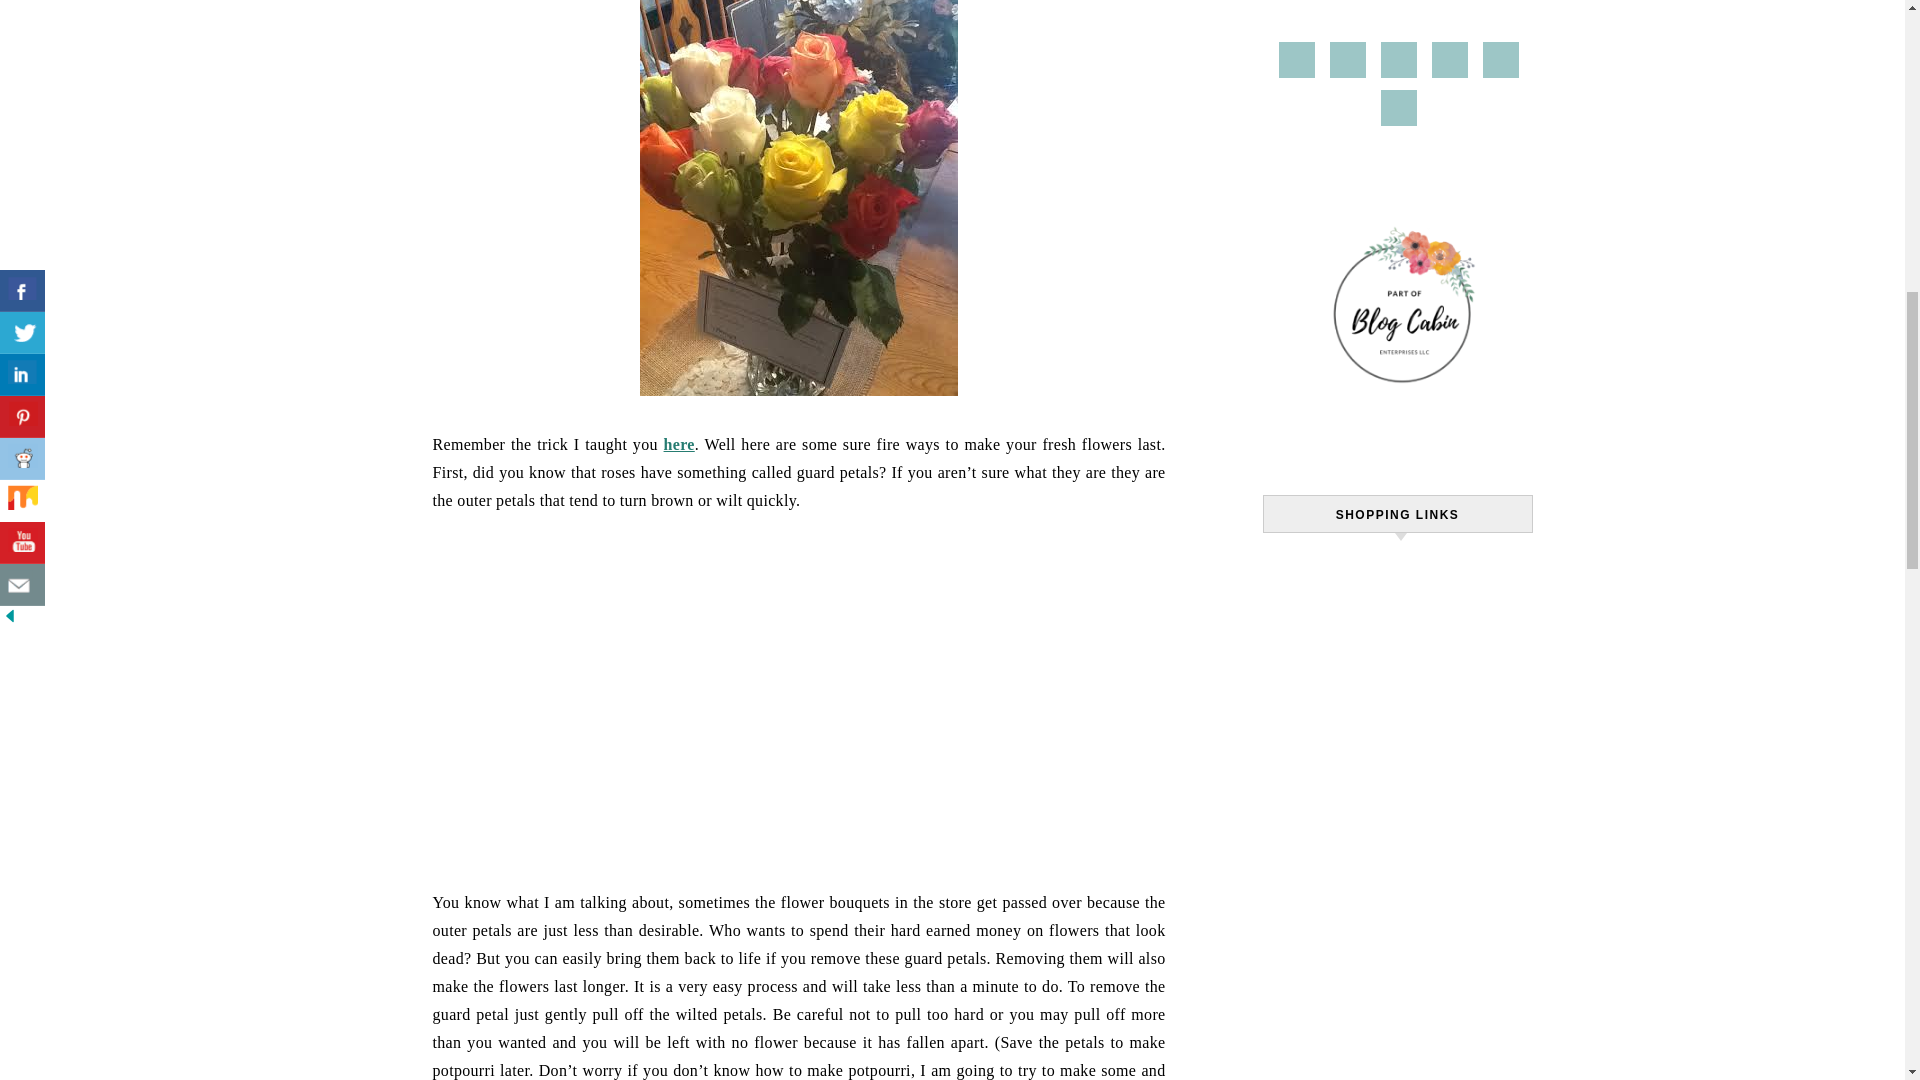 This screenshot has width=1920, height=1080. What do you see at coordinates (1466, 564) in the screenshot?
I see `Y2k tops` at bounding box center [1466, 564].